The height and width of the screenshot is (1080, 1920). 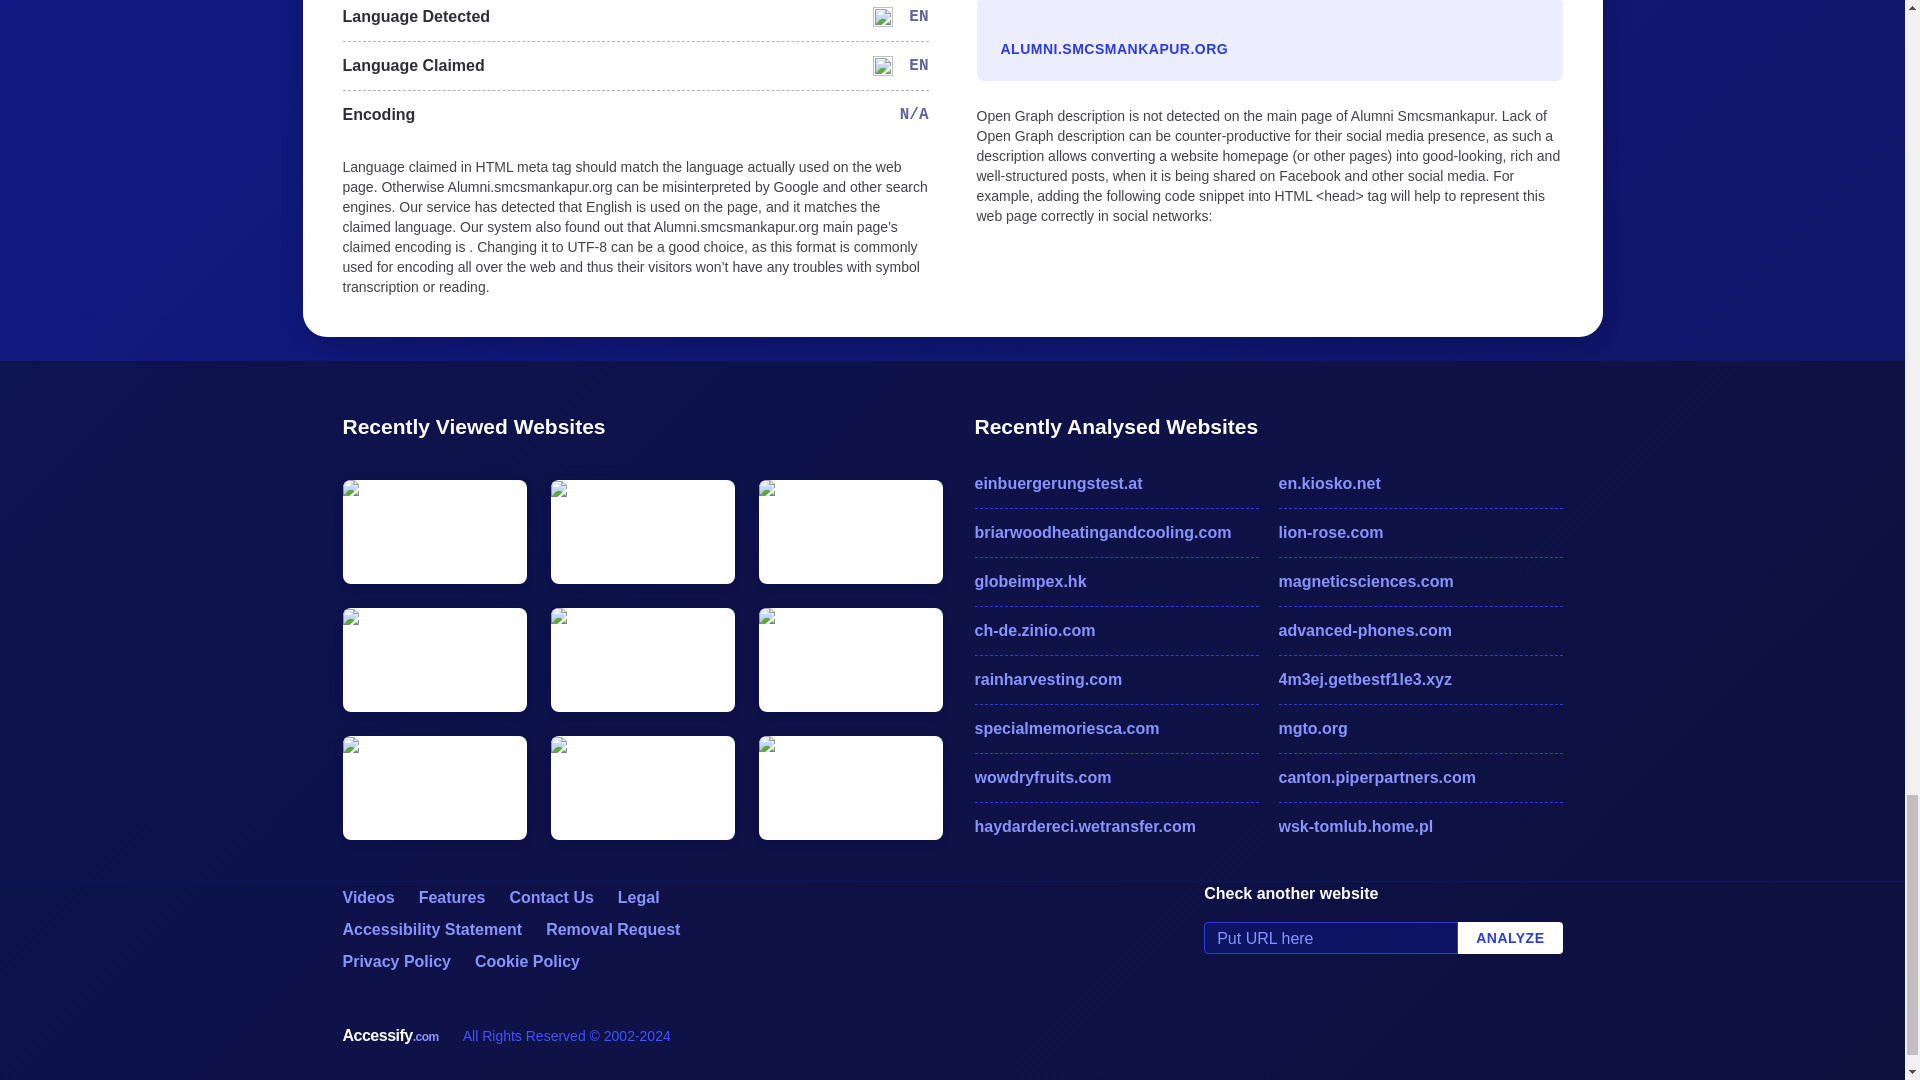 I want to click on wowdryfruits.com, so click(x=1115, y=777).